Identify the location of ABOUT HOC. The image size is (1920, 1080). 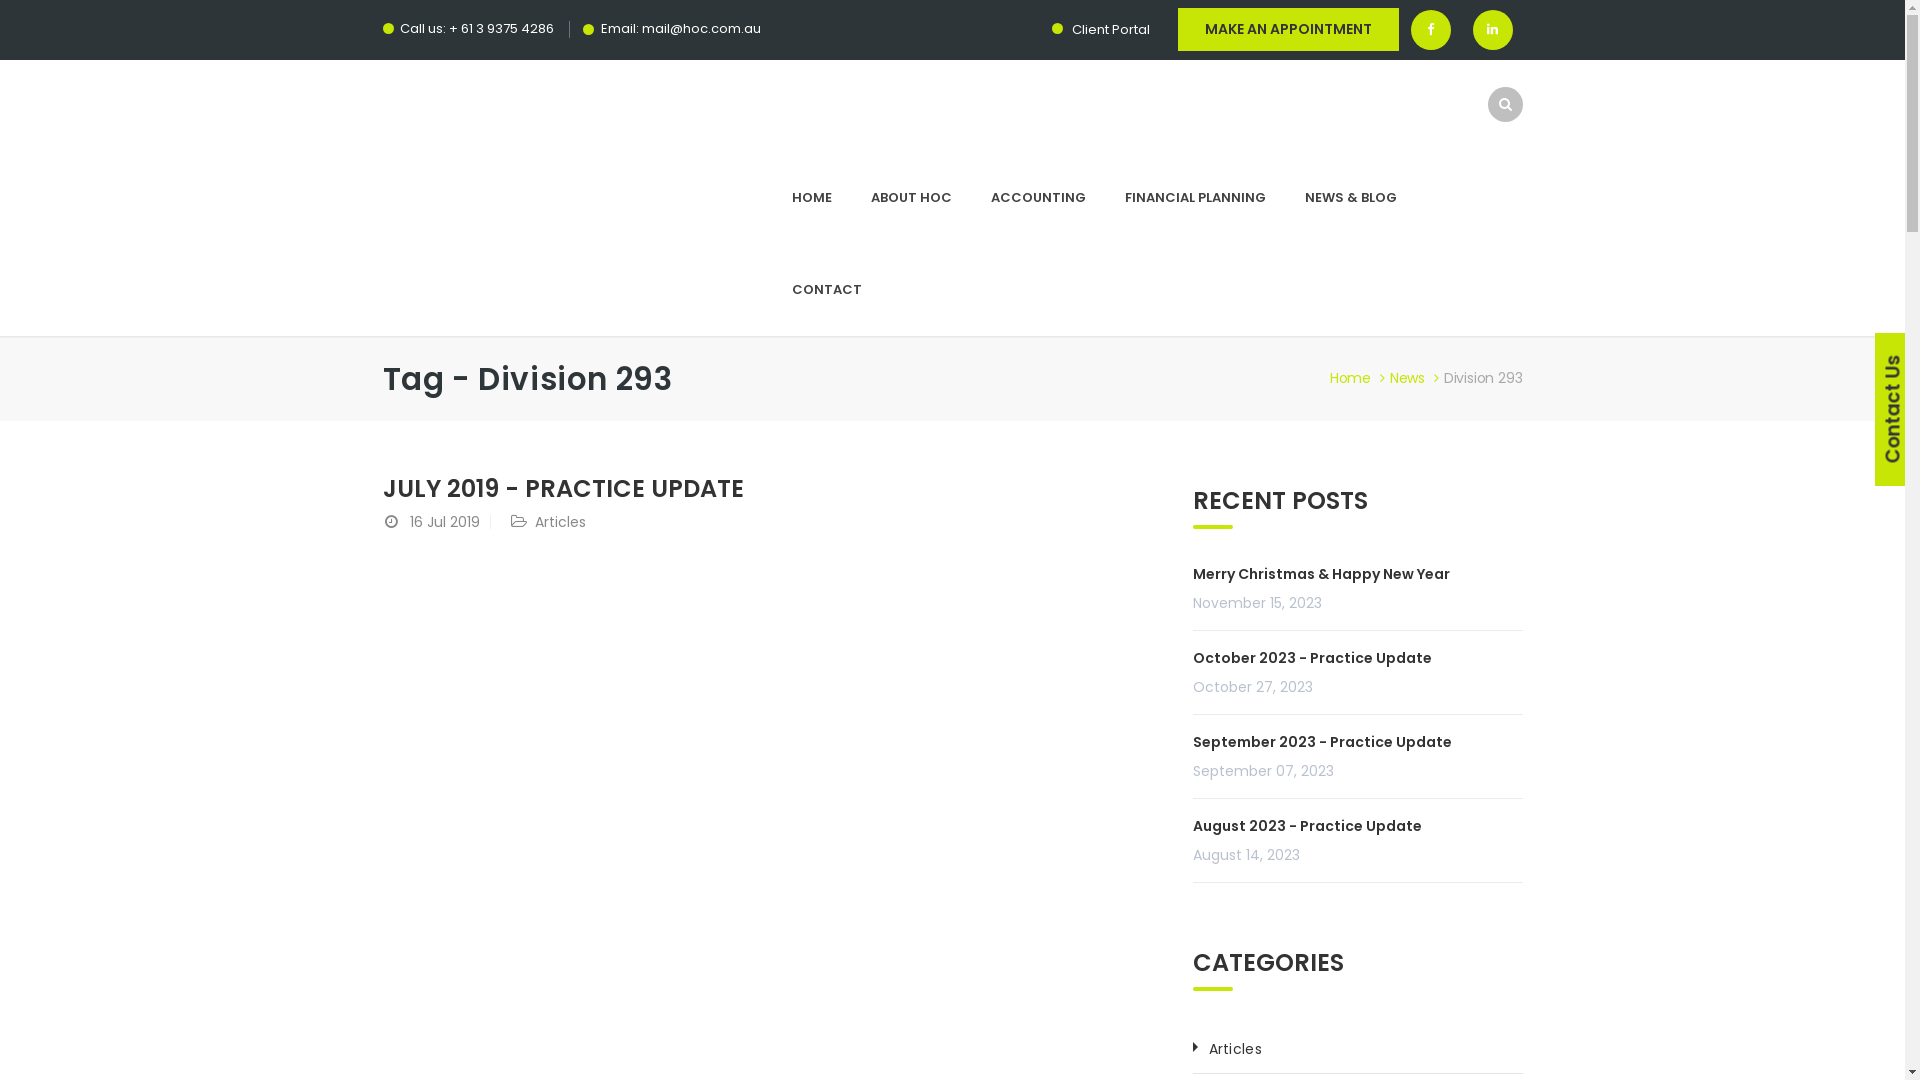
(912, 198).